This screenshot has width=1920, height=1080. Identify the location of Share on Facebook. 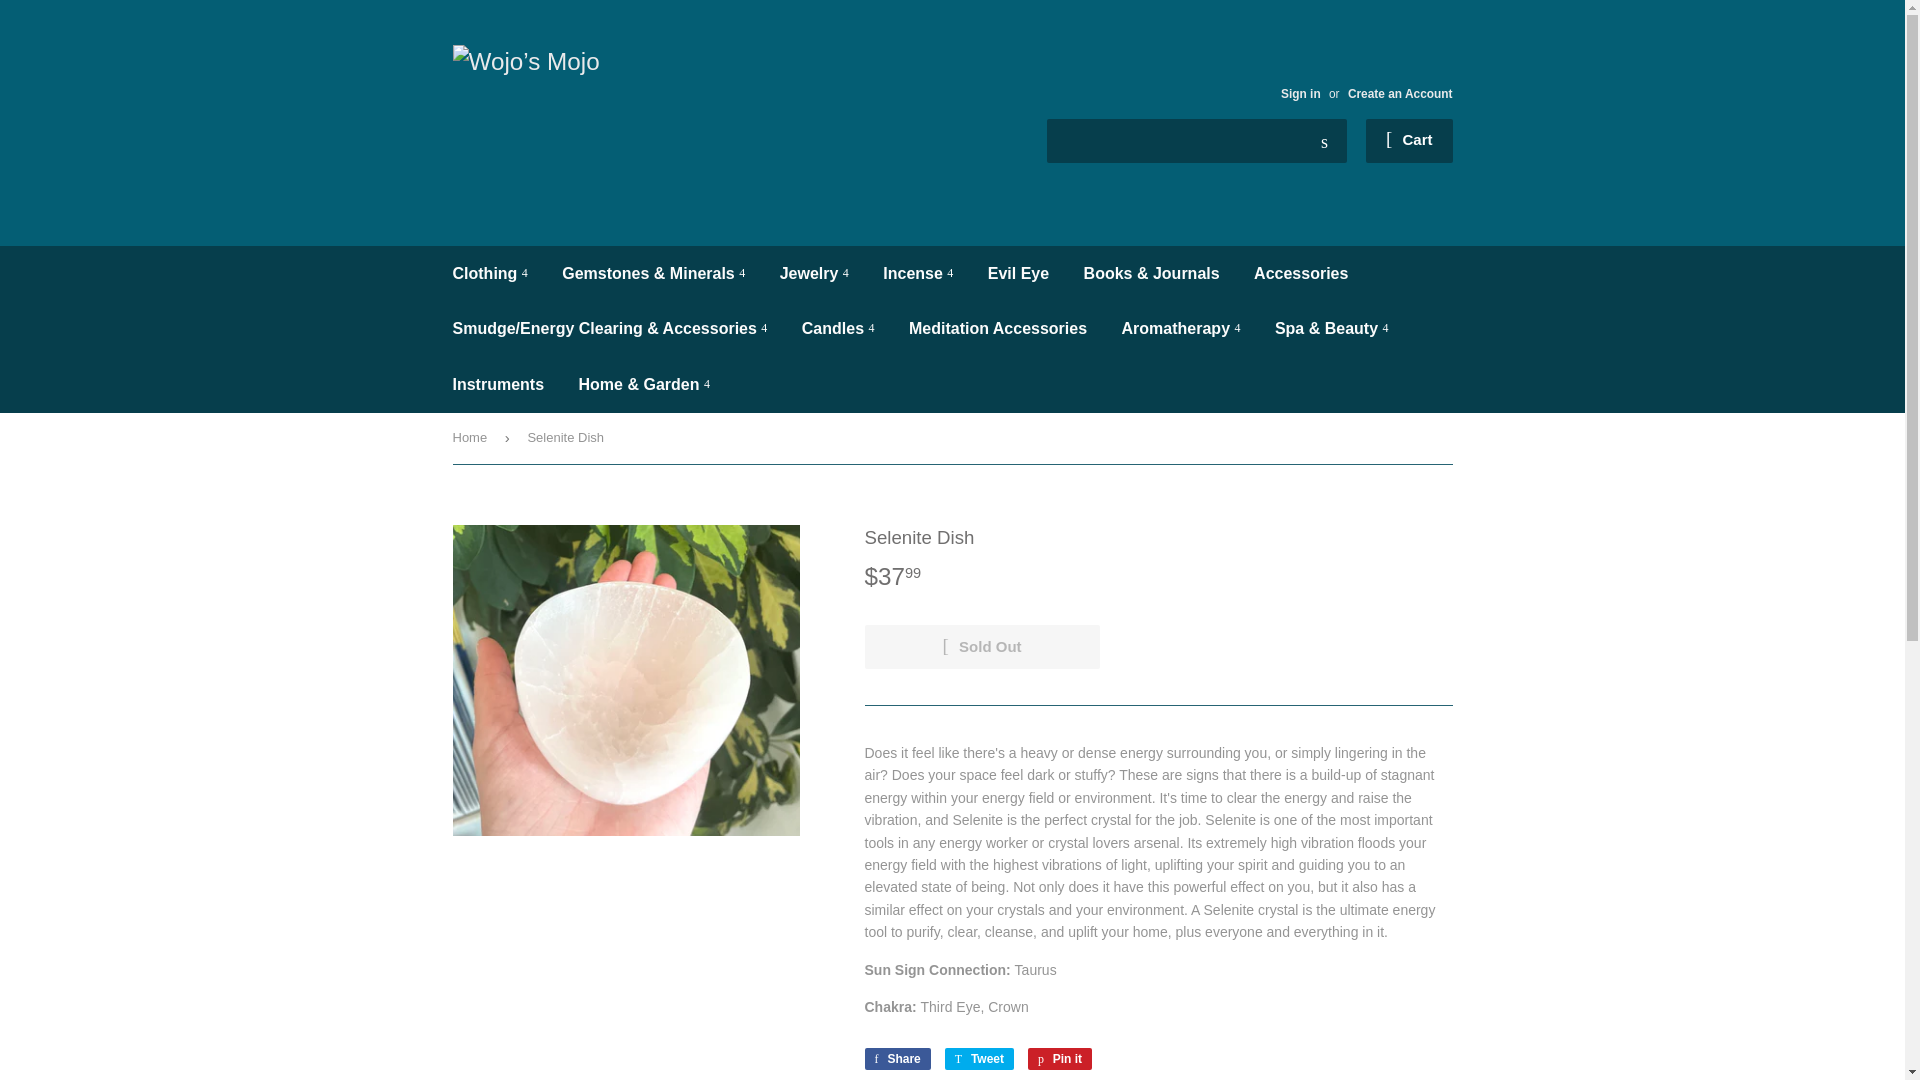
(896, 1058).